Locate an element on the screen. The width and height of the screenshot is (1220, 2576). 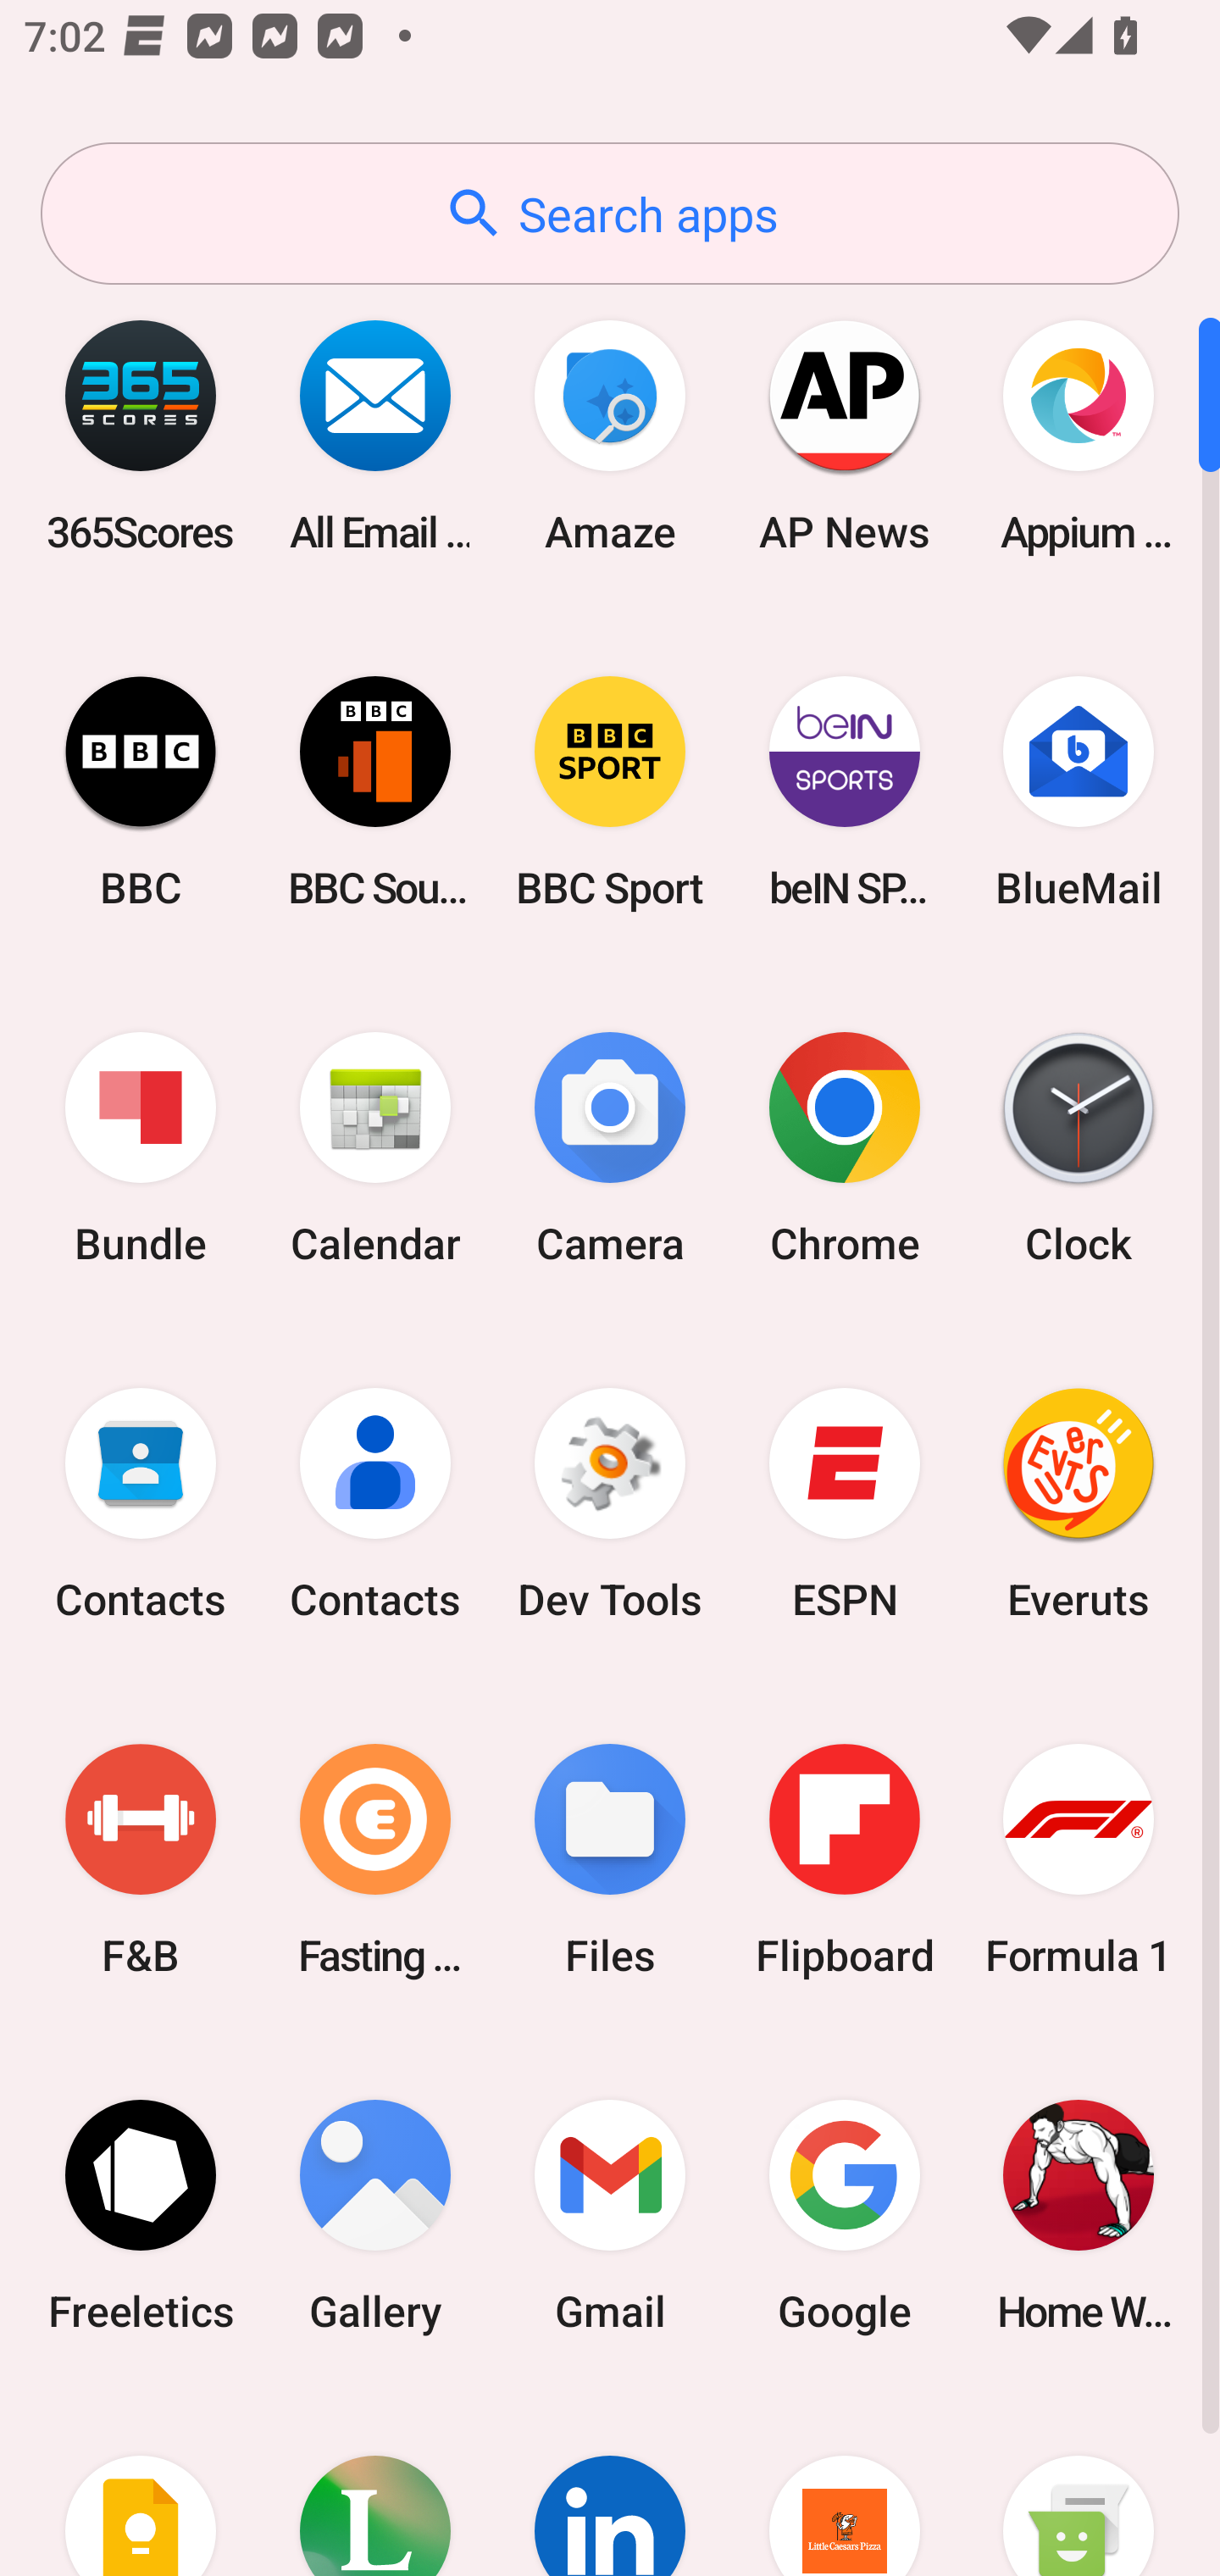
Contacts is located at coordinates (375, 1504).